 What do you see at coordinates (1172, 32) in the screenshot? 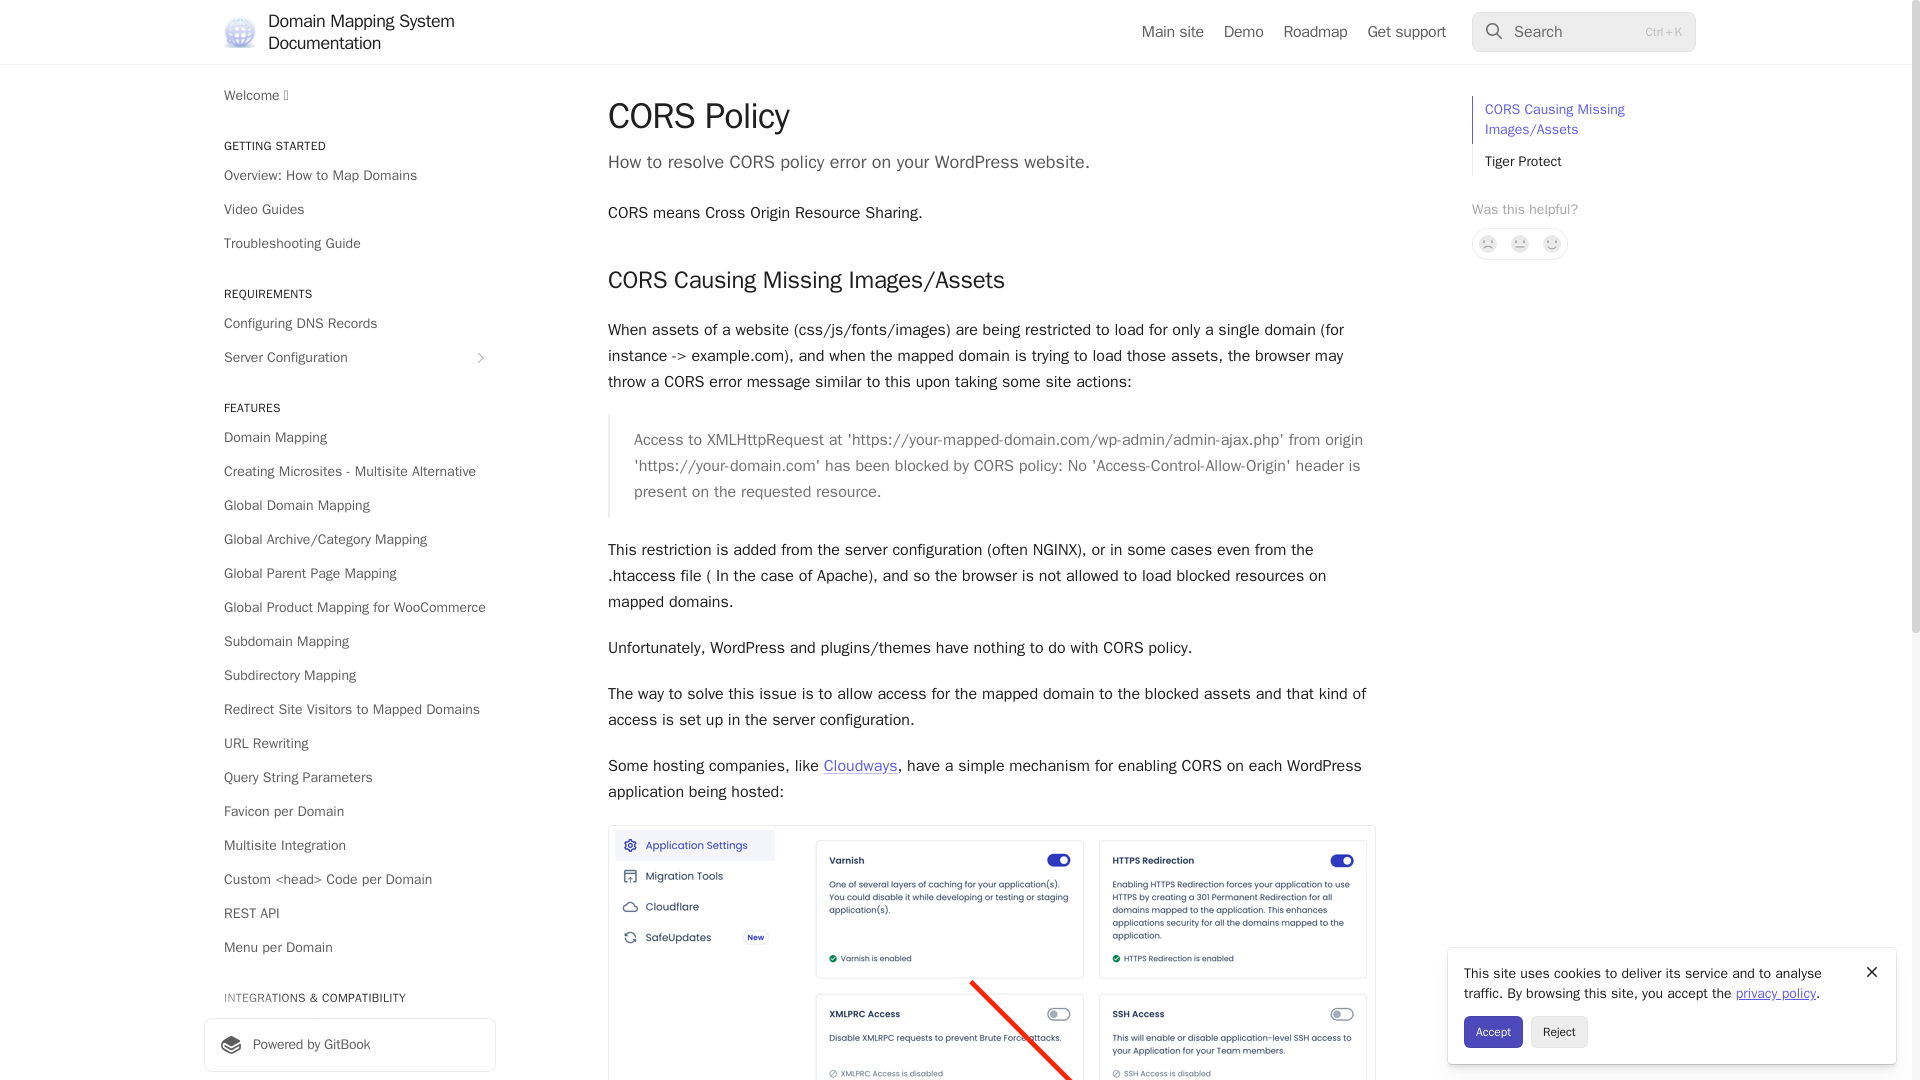
I see `Main site` at bounding box center [1172, 32].